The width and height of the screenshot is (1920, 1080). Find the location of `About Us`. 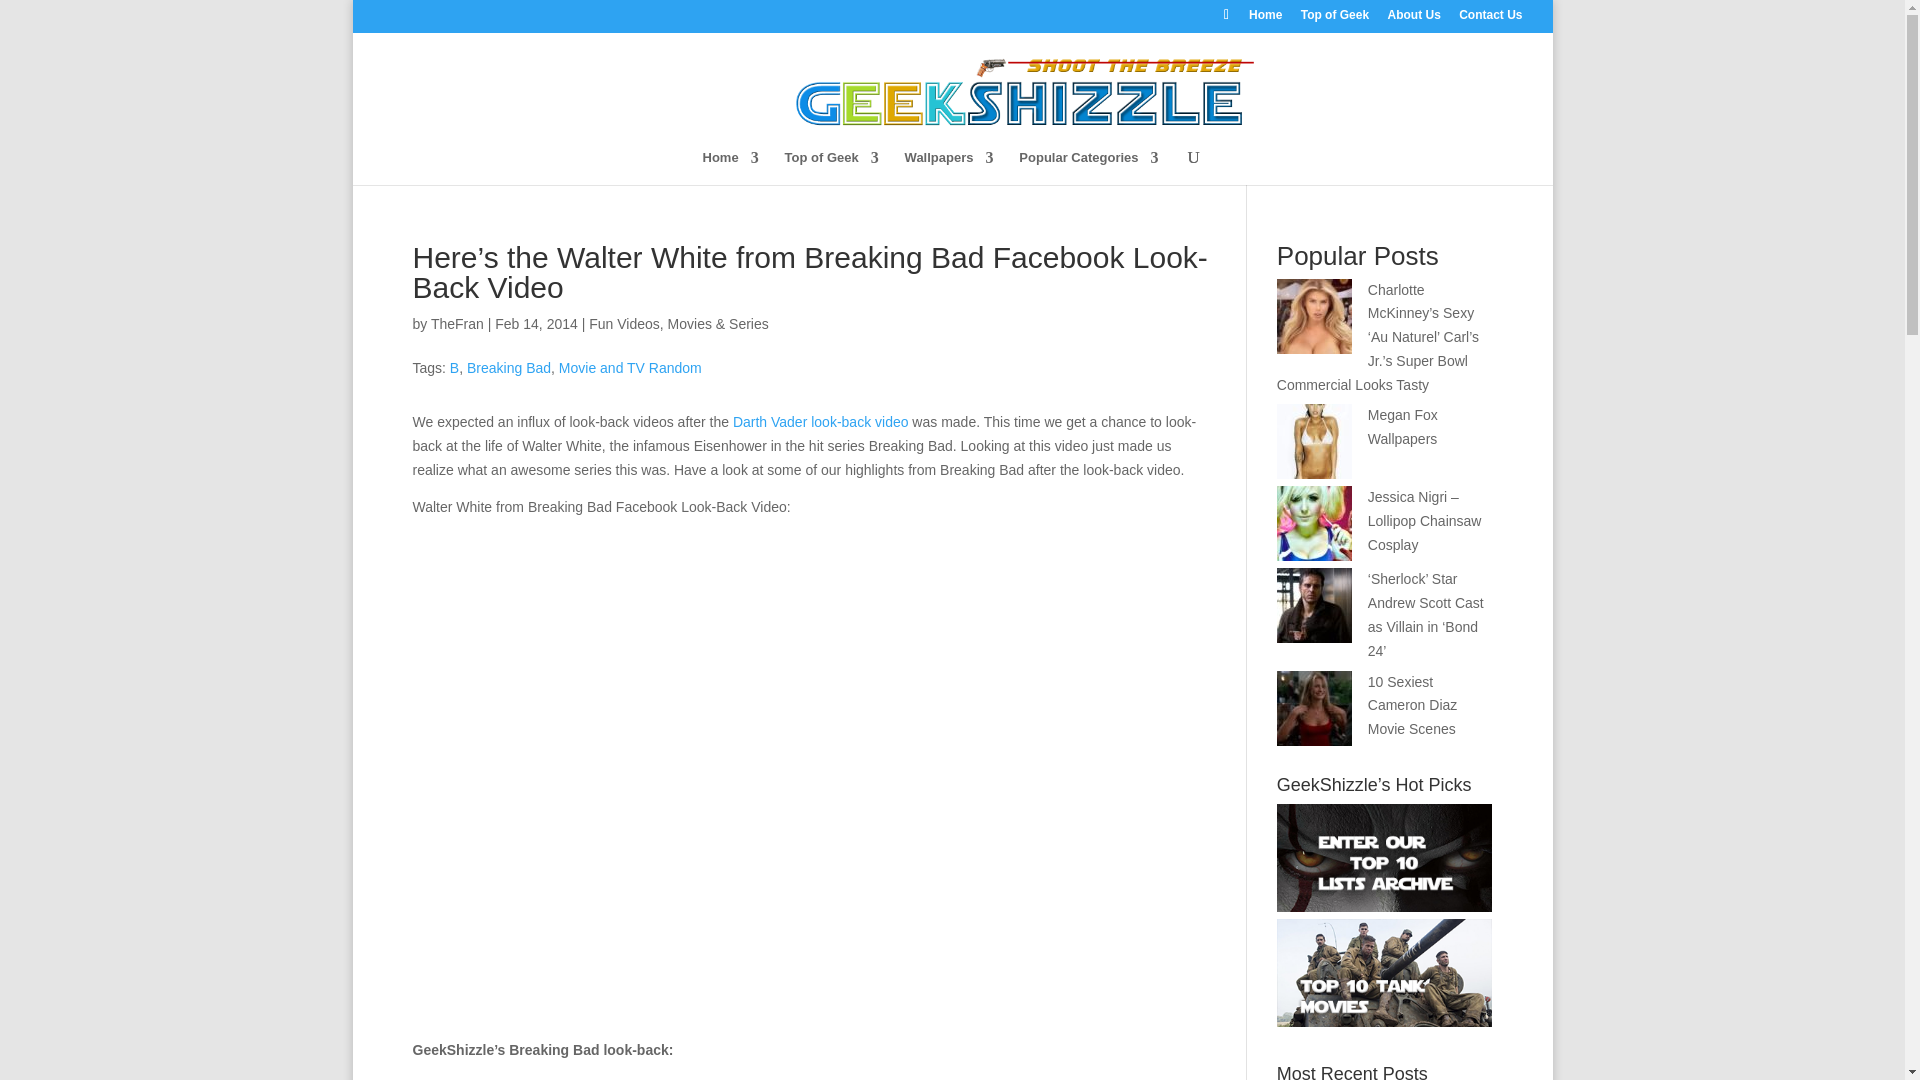

About Us is located at coordinates (1413, 19).